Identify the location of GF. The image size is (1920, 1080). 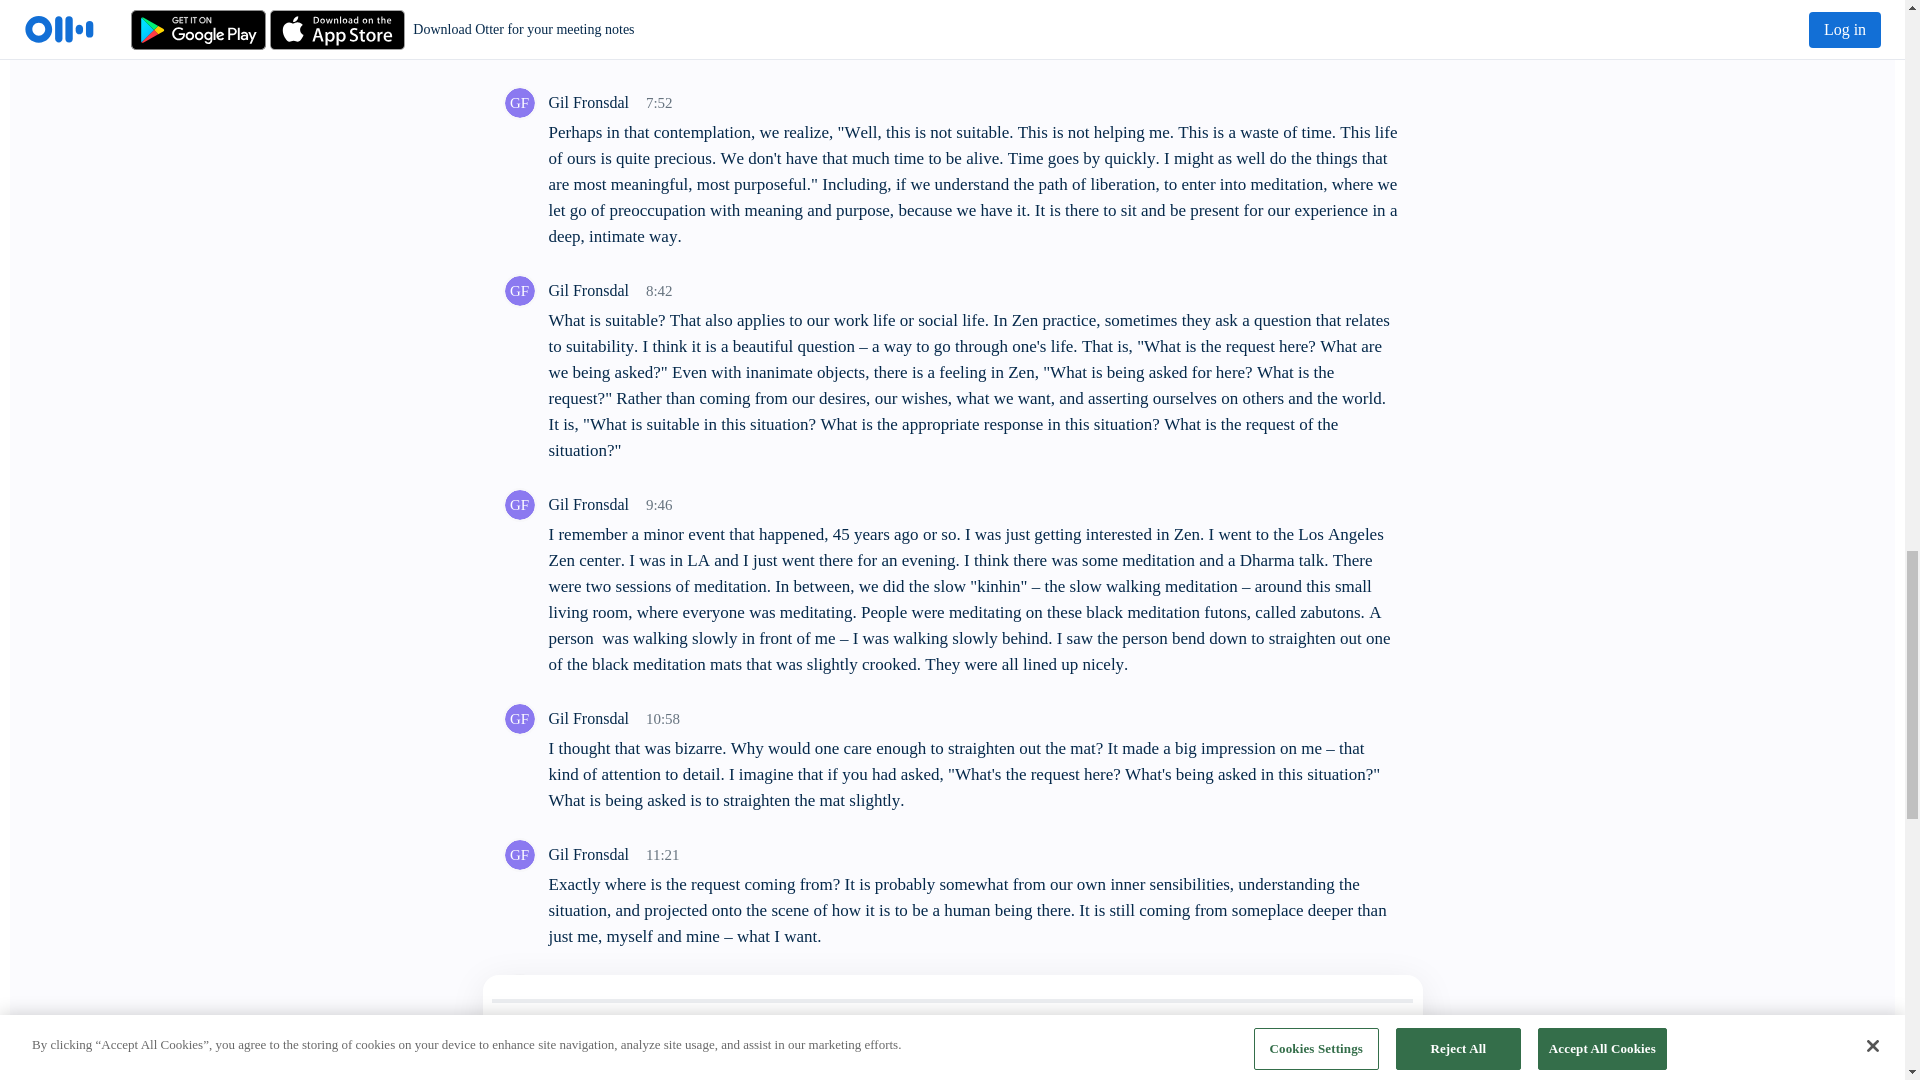
(518, 718).